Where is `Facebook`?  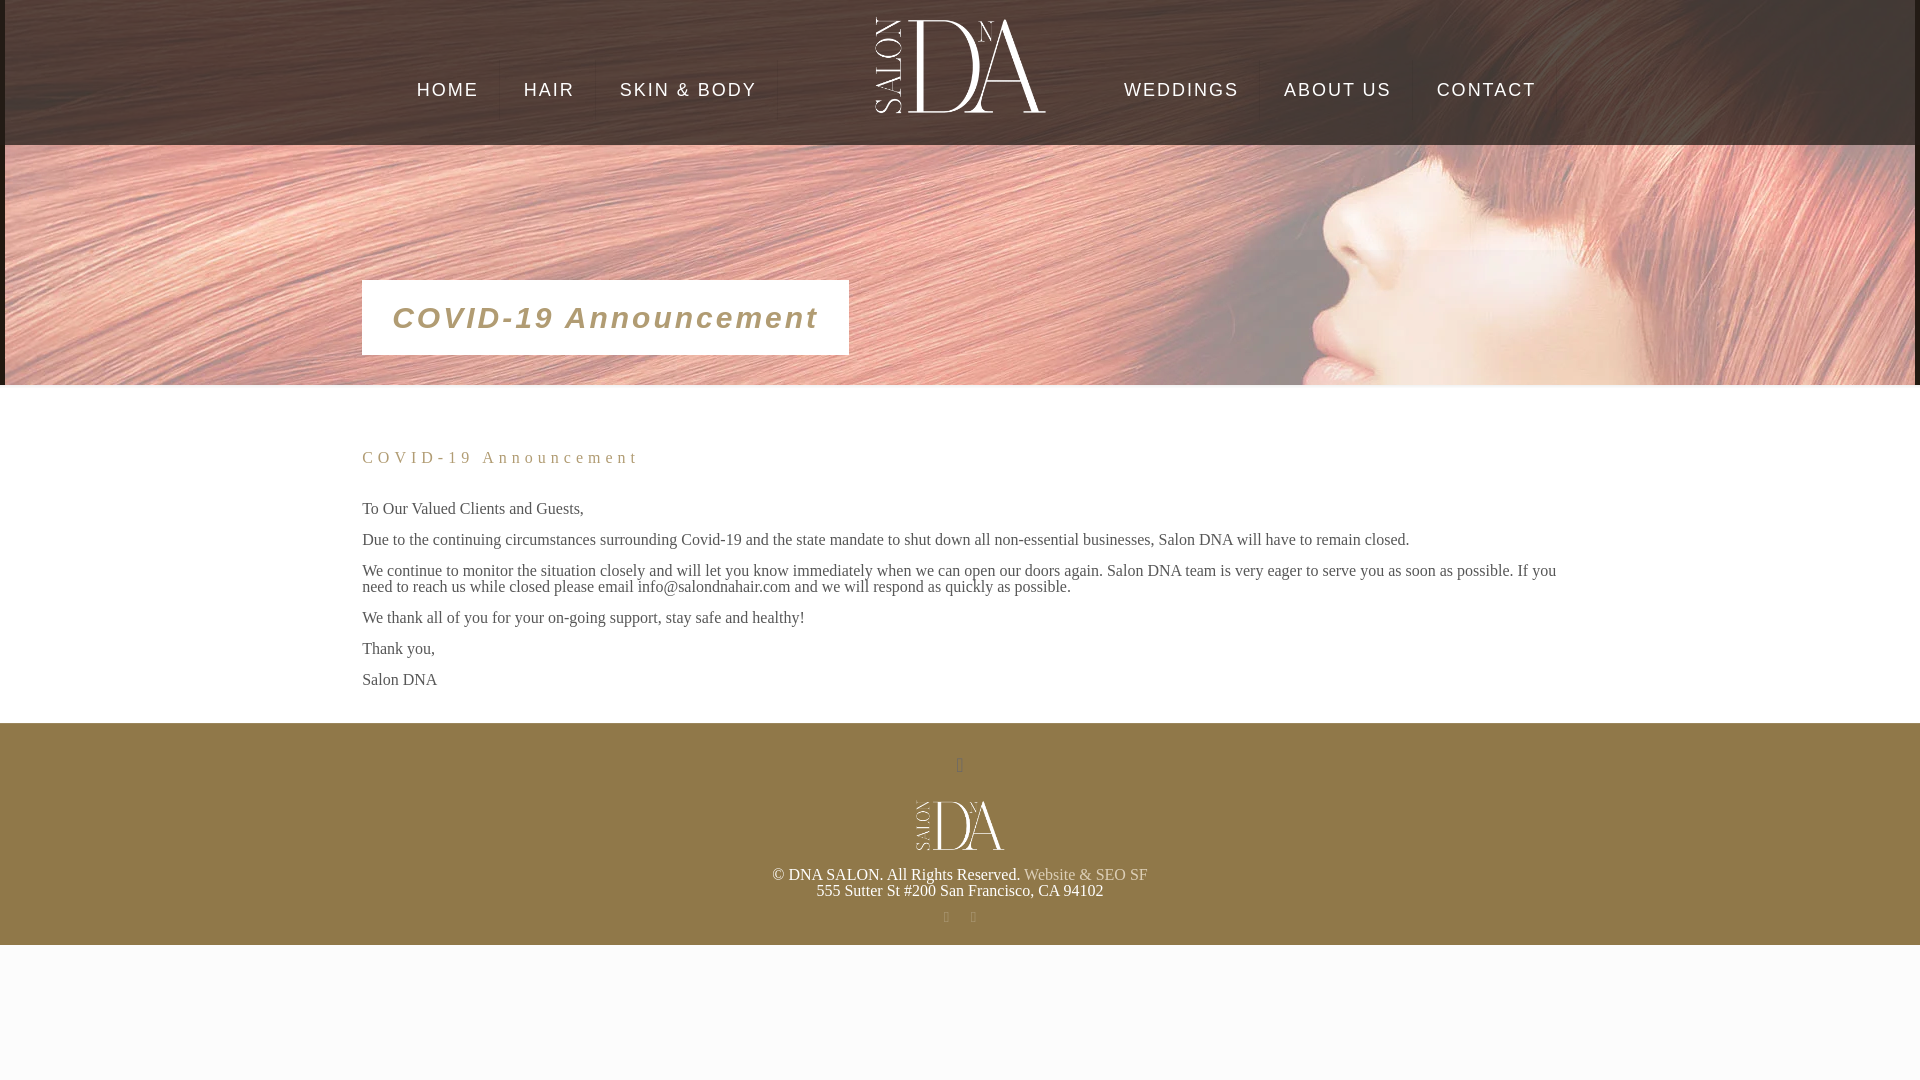 Facebook is located at coordinates (946, 916).